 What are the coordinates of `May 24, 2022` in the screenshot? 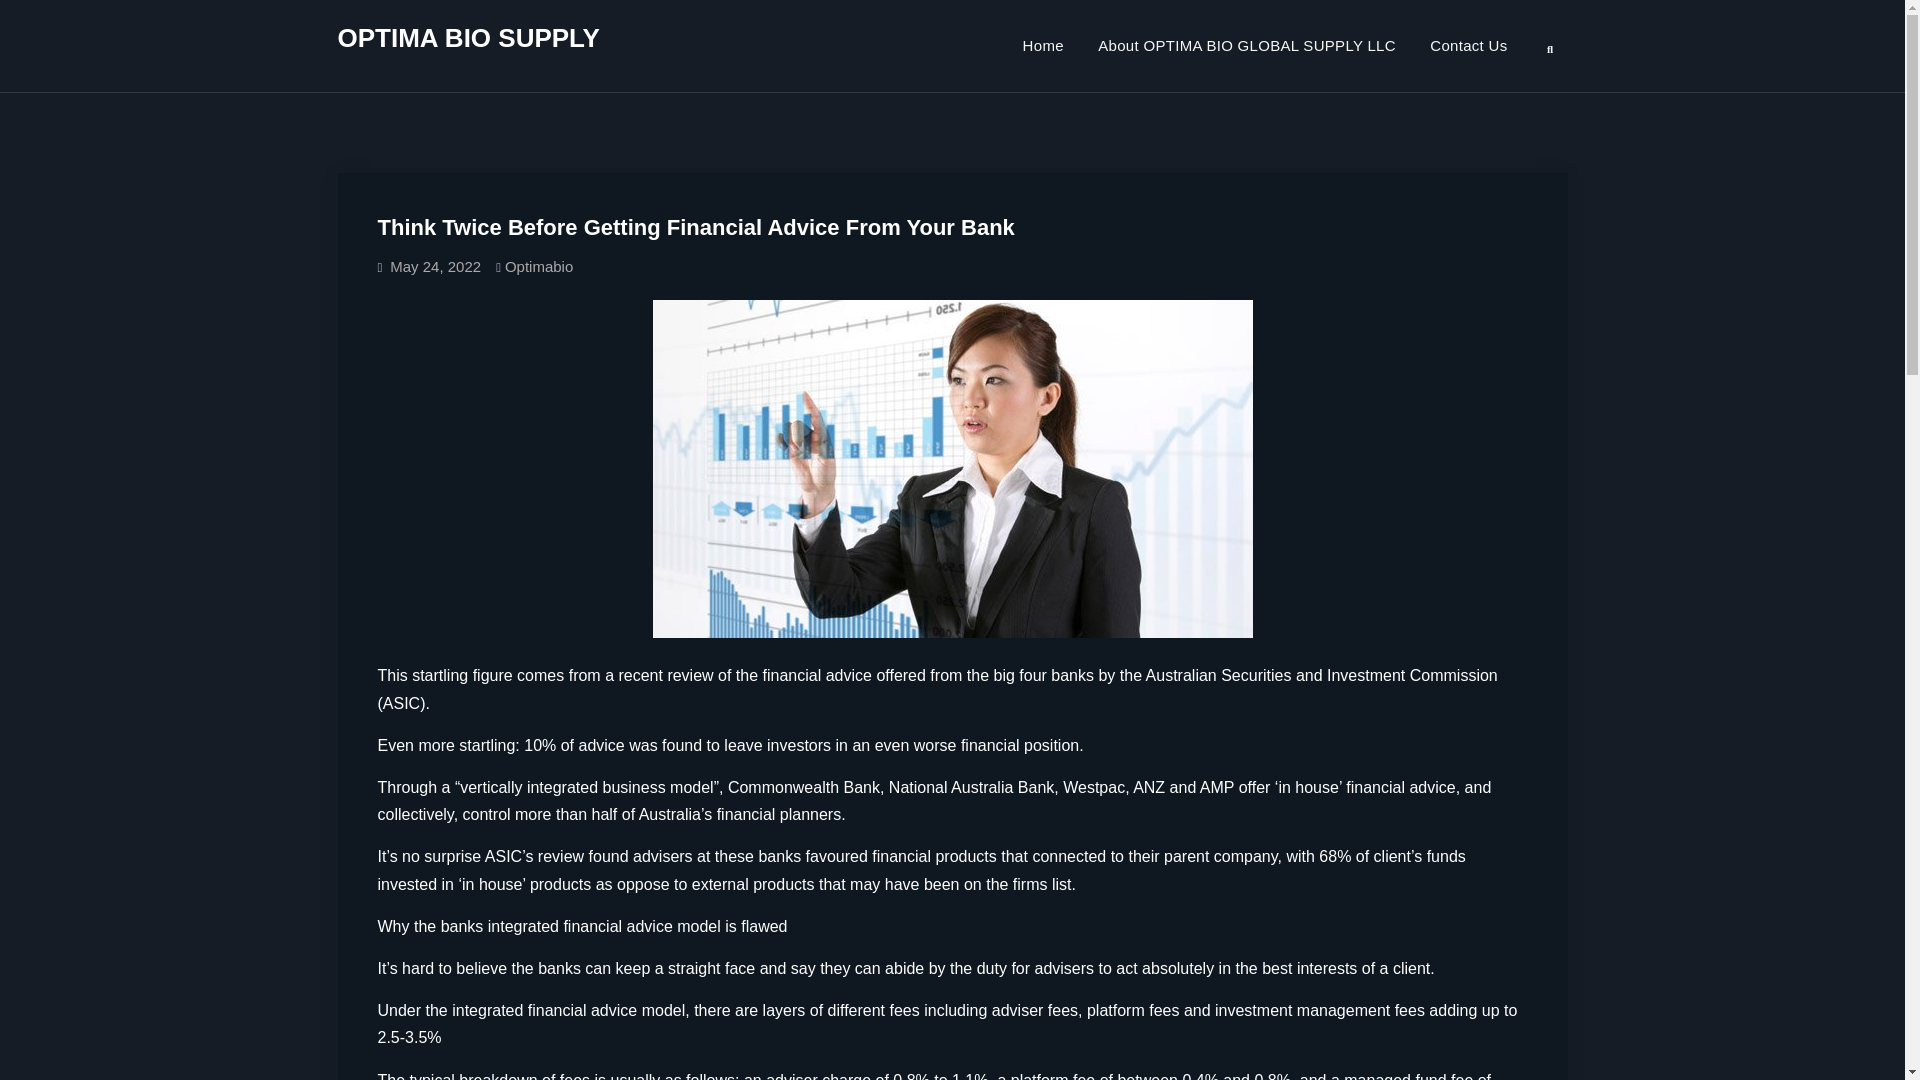 It's located at (435, 266).